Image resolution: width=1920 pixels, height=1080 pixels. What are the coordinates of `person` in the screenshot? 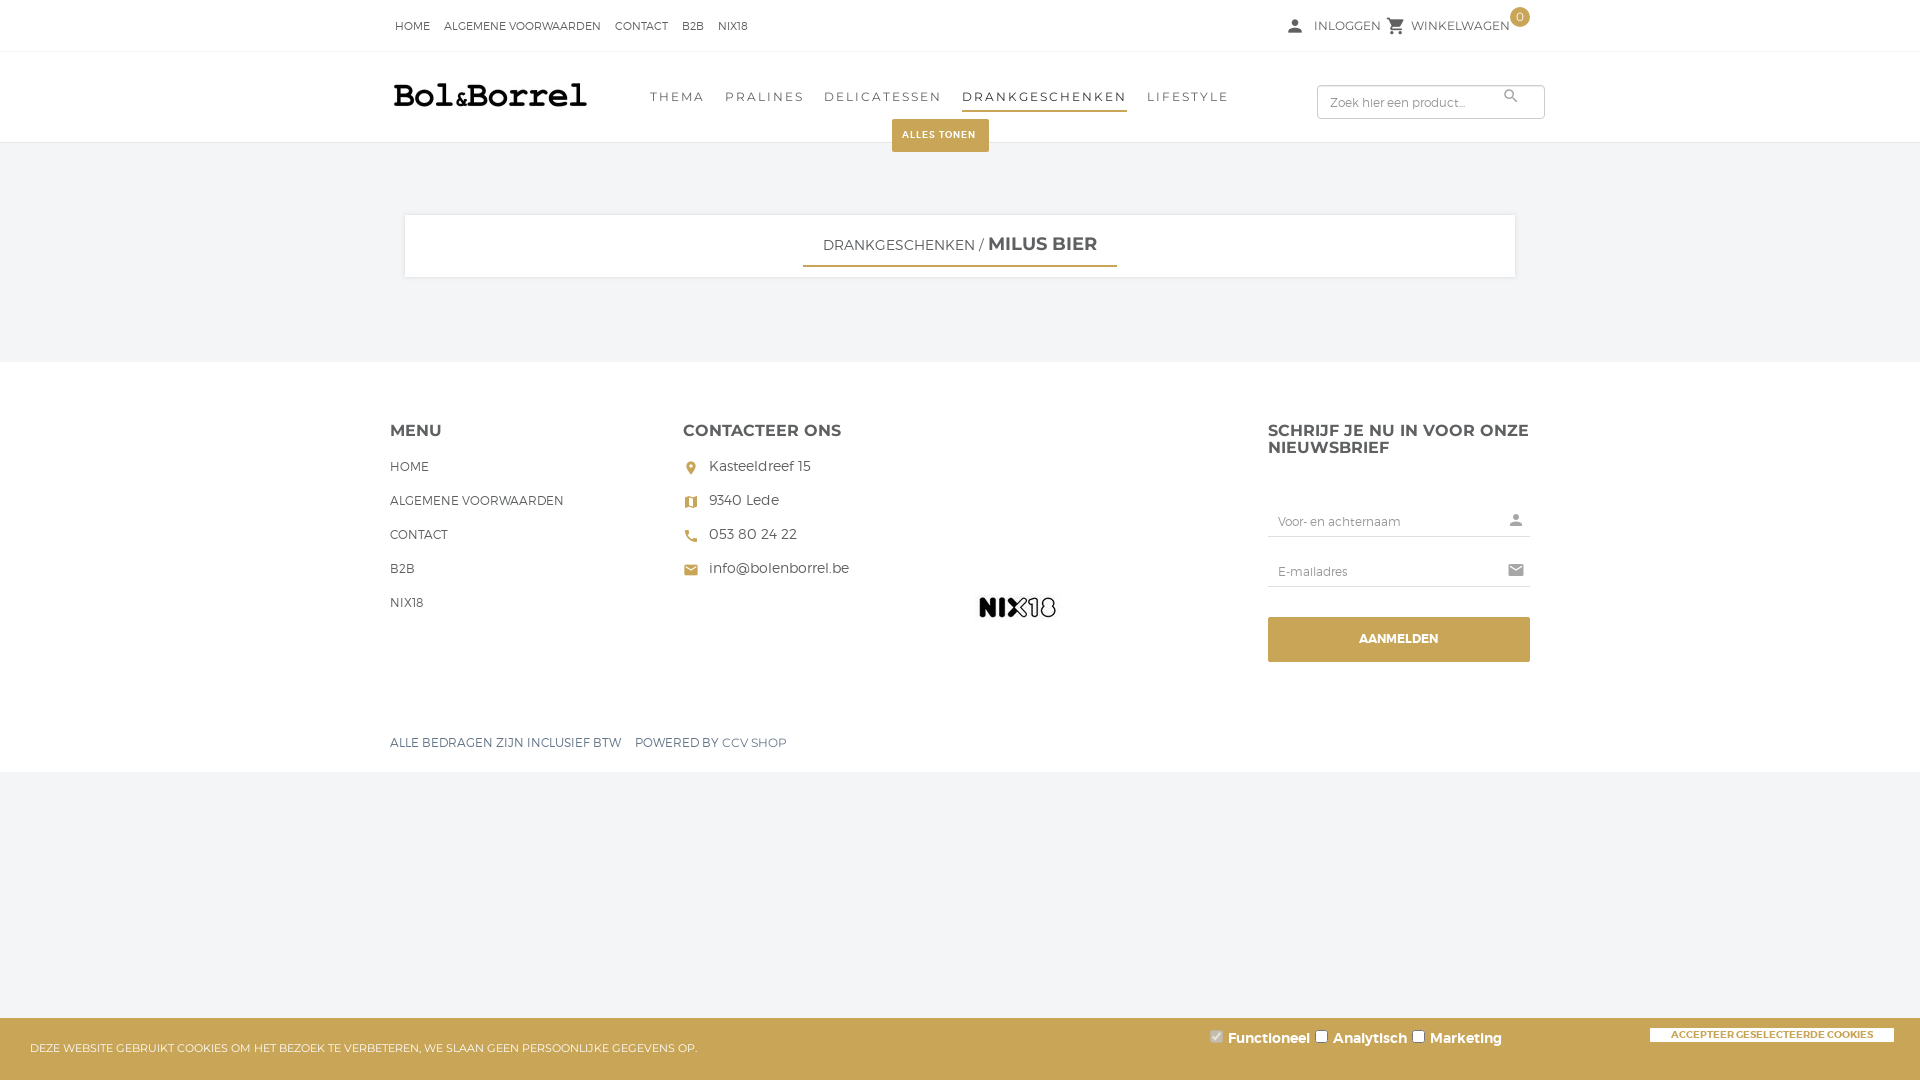 It's located at (1295, 26).